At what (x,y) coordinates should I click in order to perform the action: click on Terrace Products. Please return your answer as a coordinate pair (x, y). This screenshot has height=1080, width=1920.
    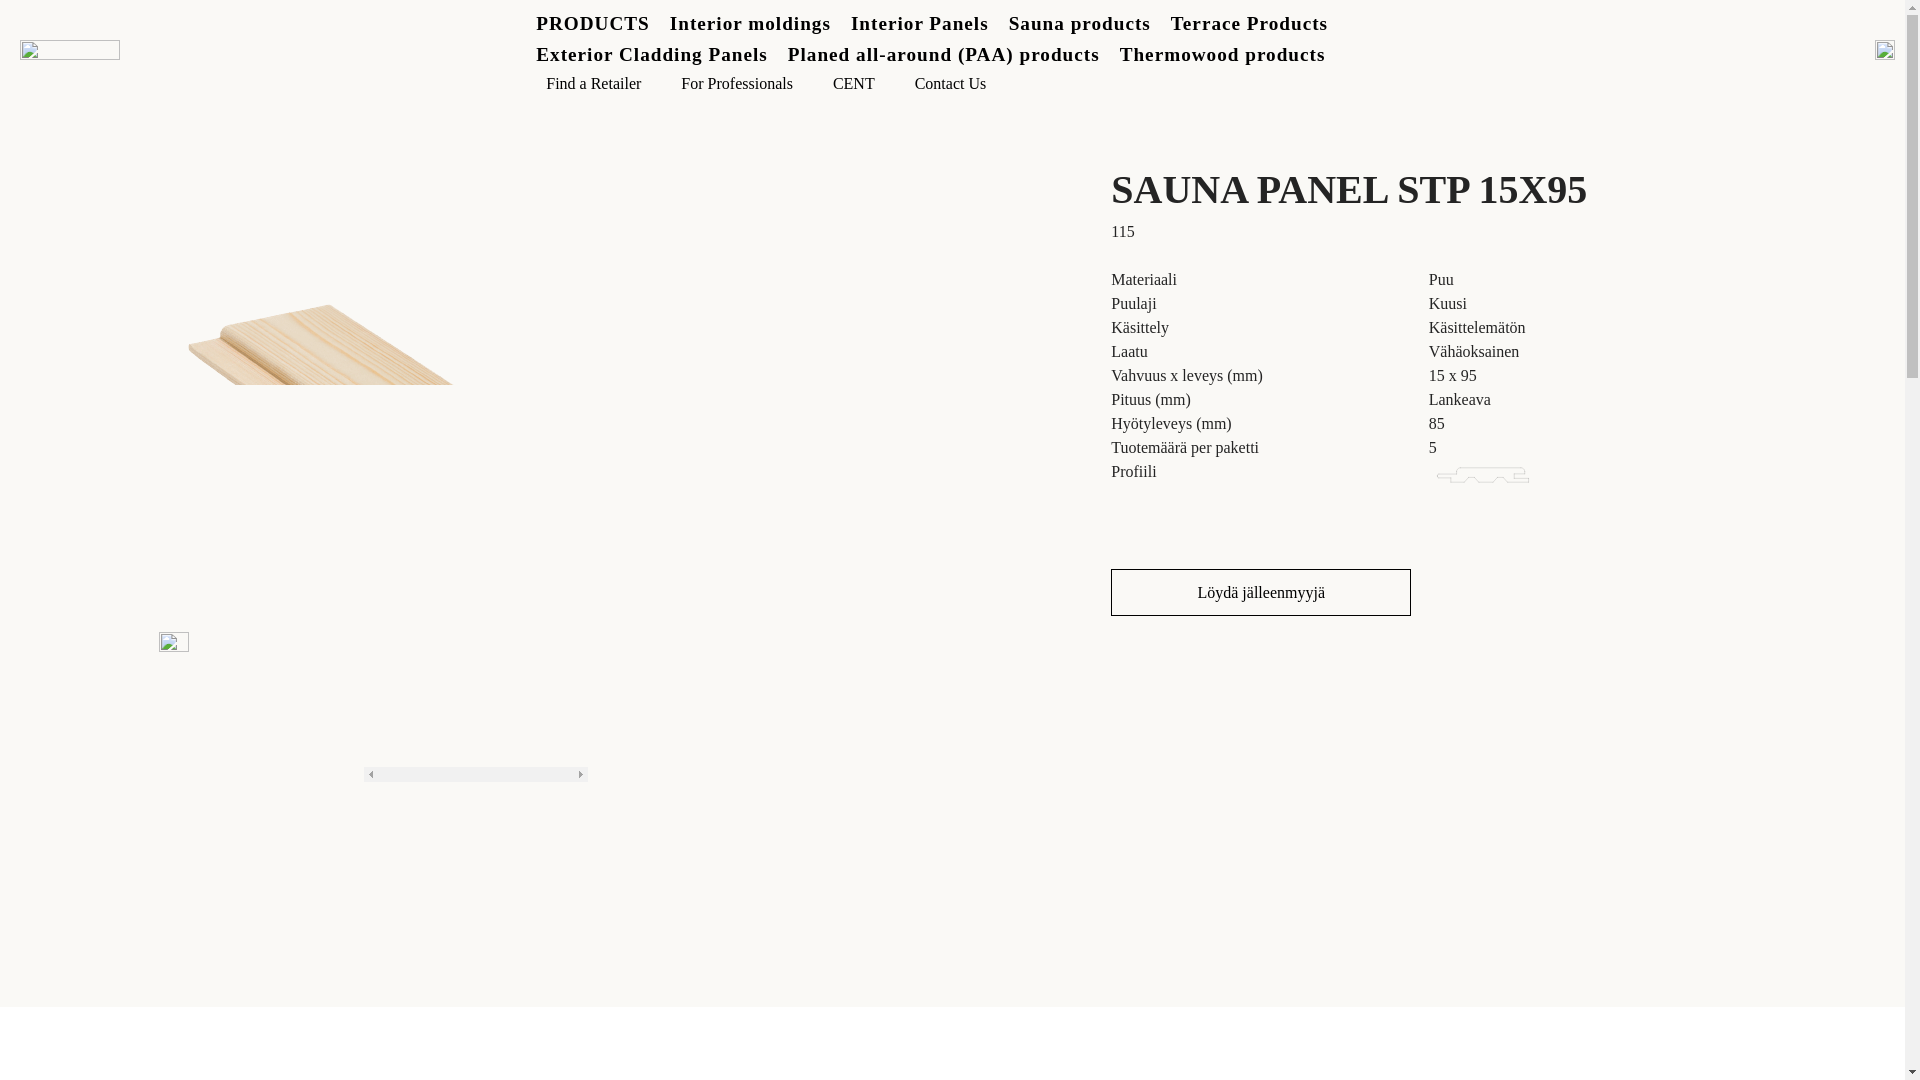
    Looking at the image, I should click on (1250, 22).